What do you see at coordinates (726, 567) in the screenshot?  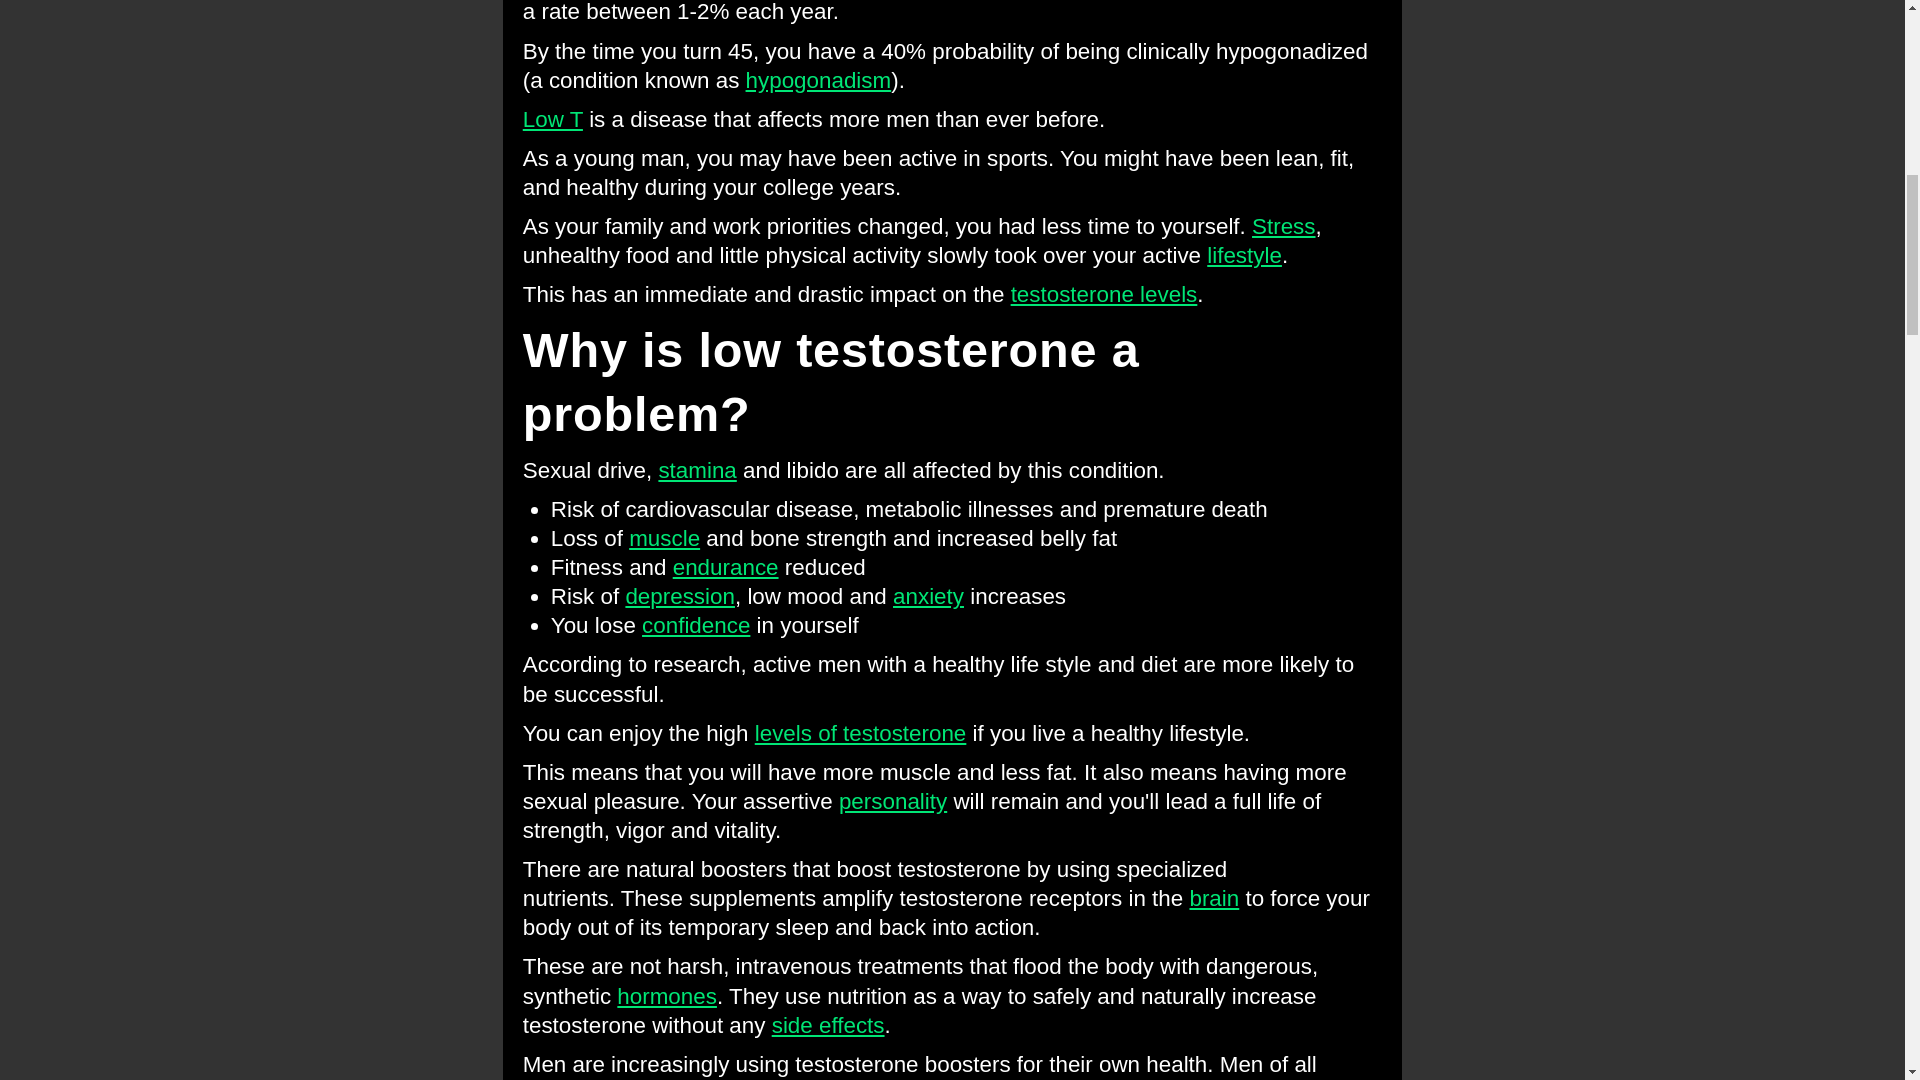 I see `endurance` at bounding box center [726, 567].